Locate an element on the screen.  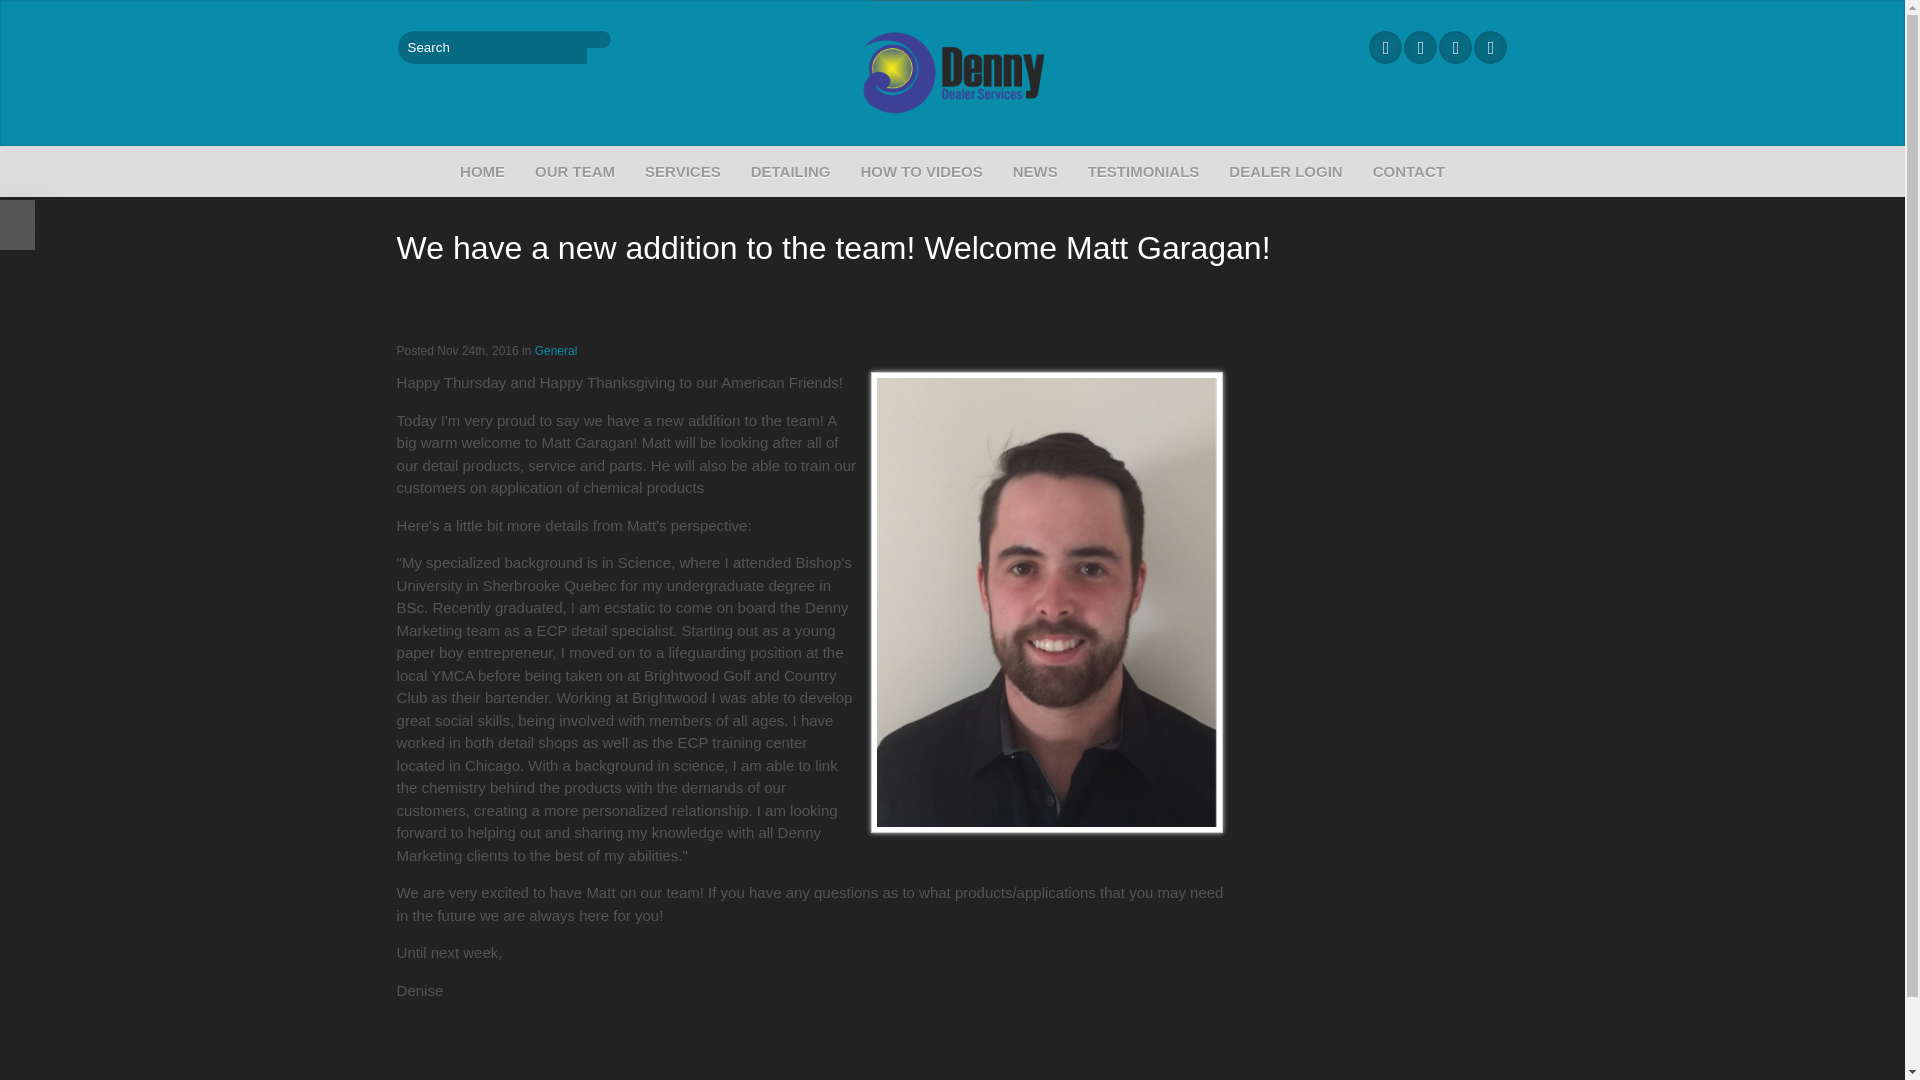
HOME is located at coordinates (482, 171).